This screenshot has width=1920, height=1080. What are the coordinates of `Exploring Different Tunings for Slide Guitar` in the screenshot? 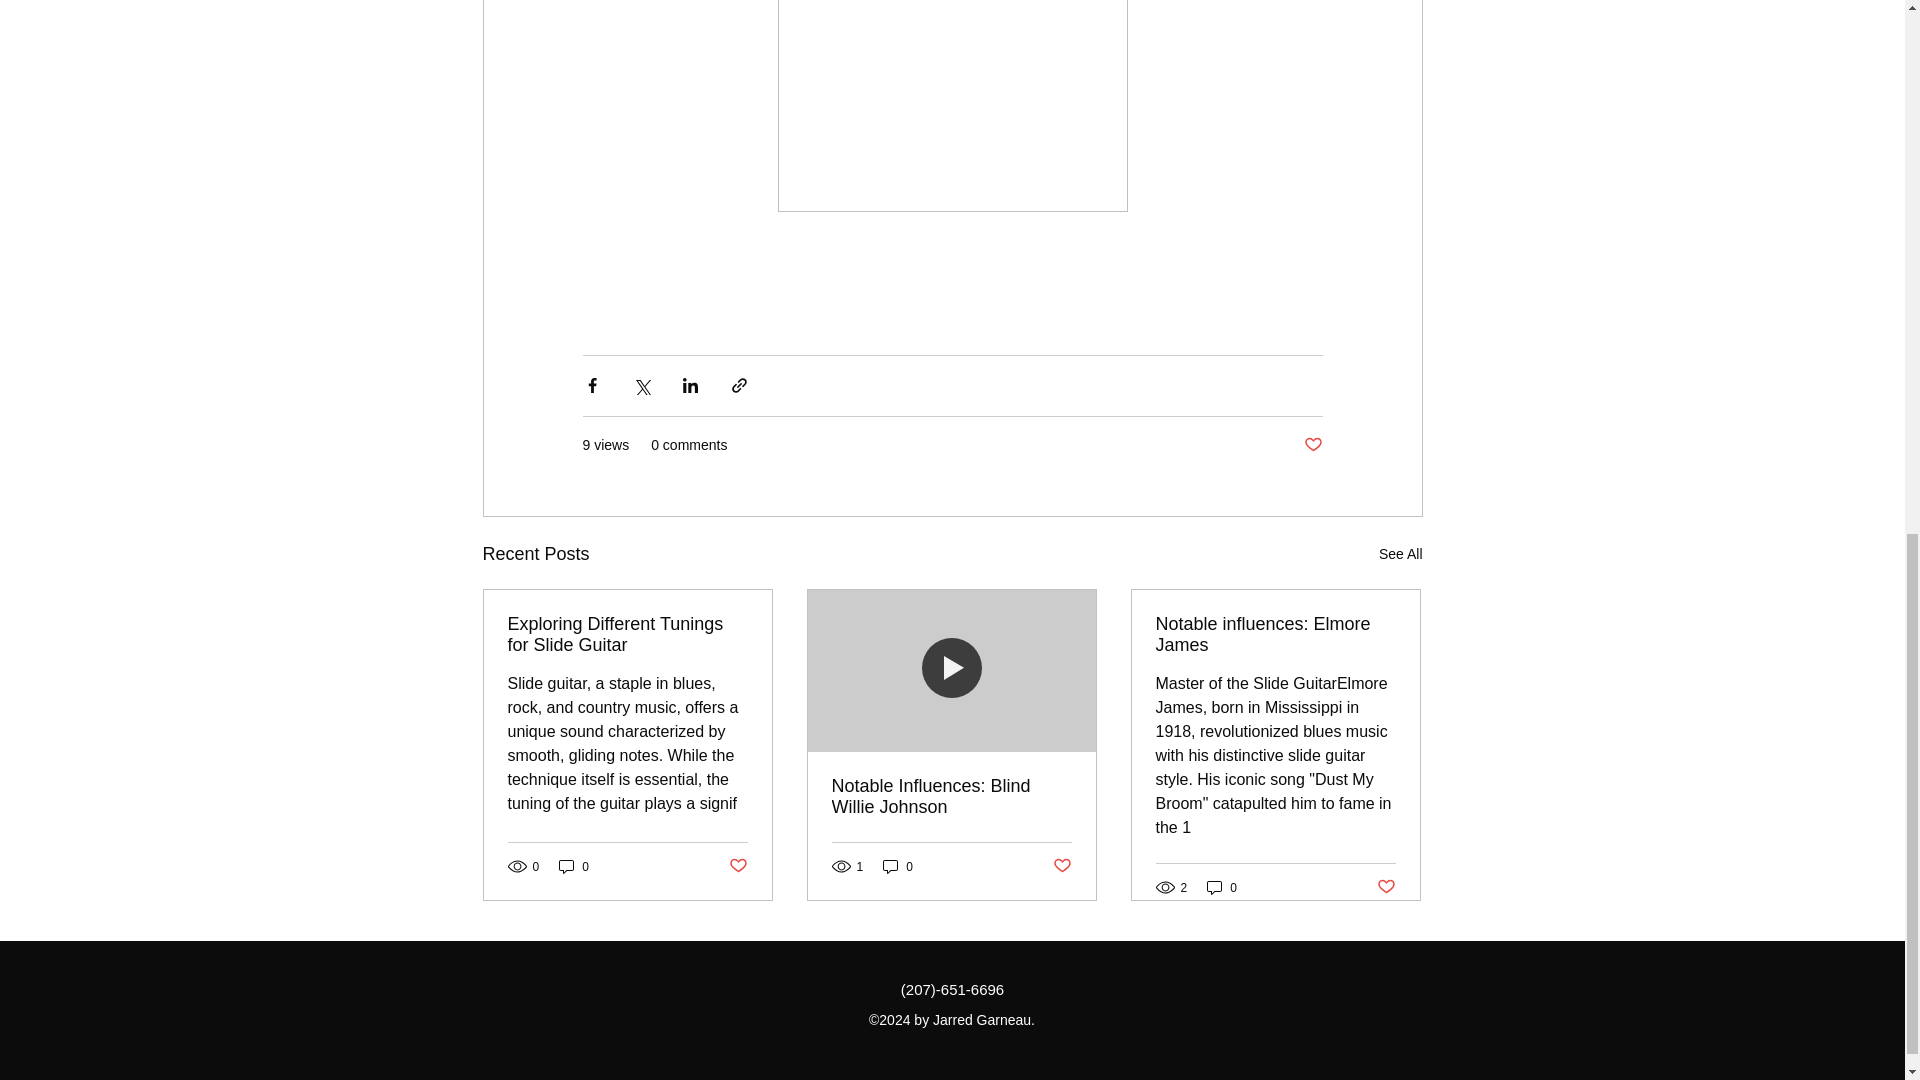 It's located at (628, 634).